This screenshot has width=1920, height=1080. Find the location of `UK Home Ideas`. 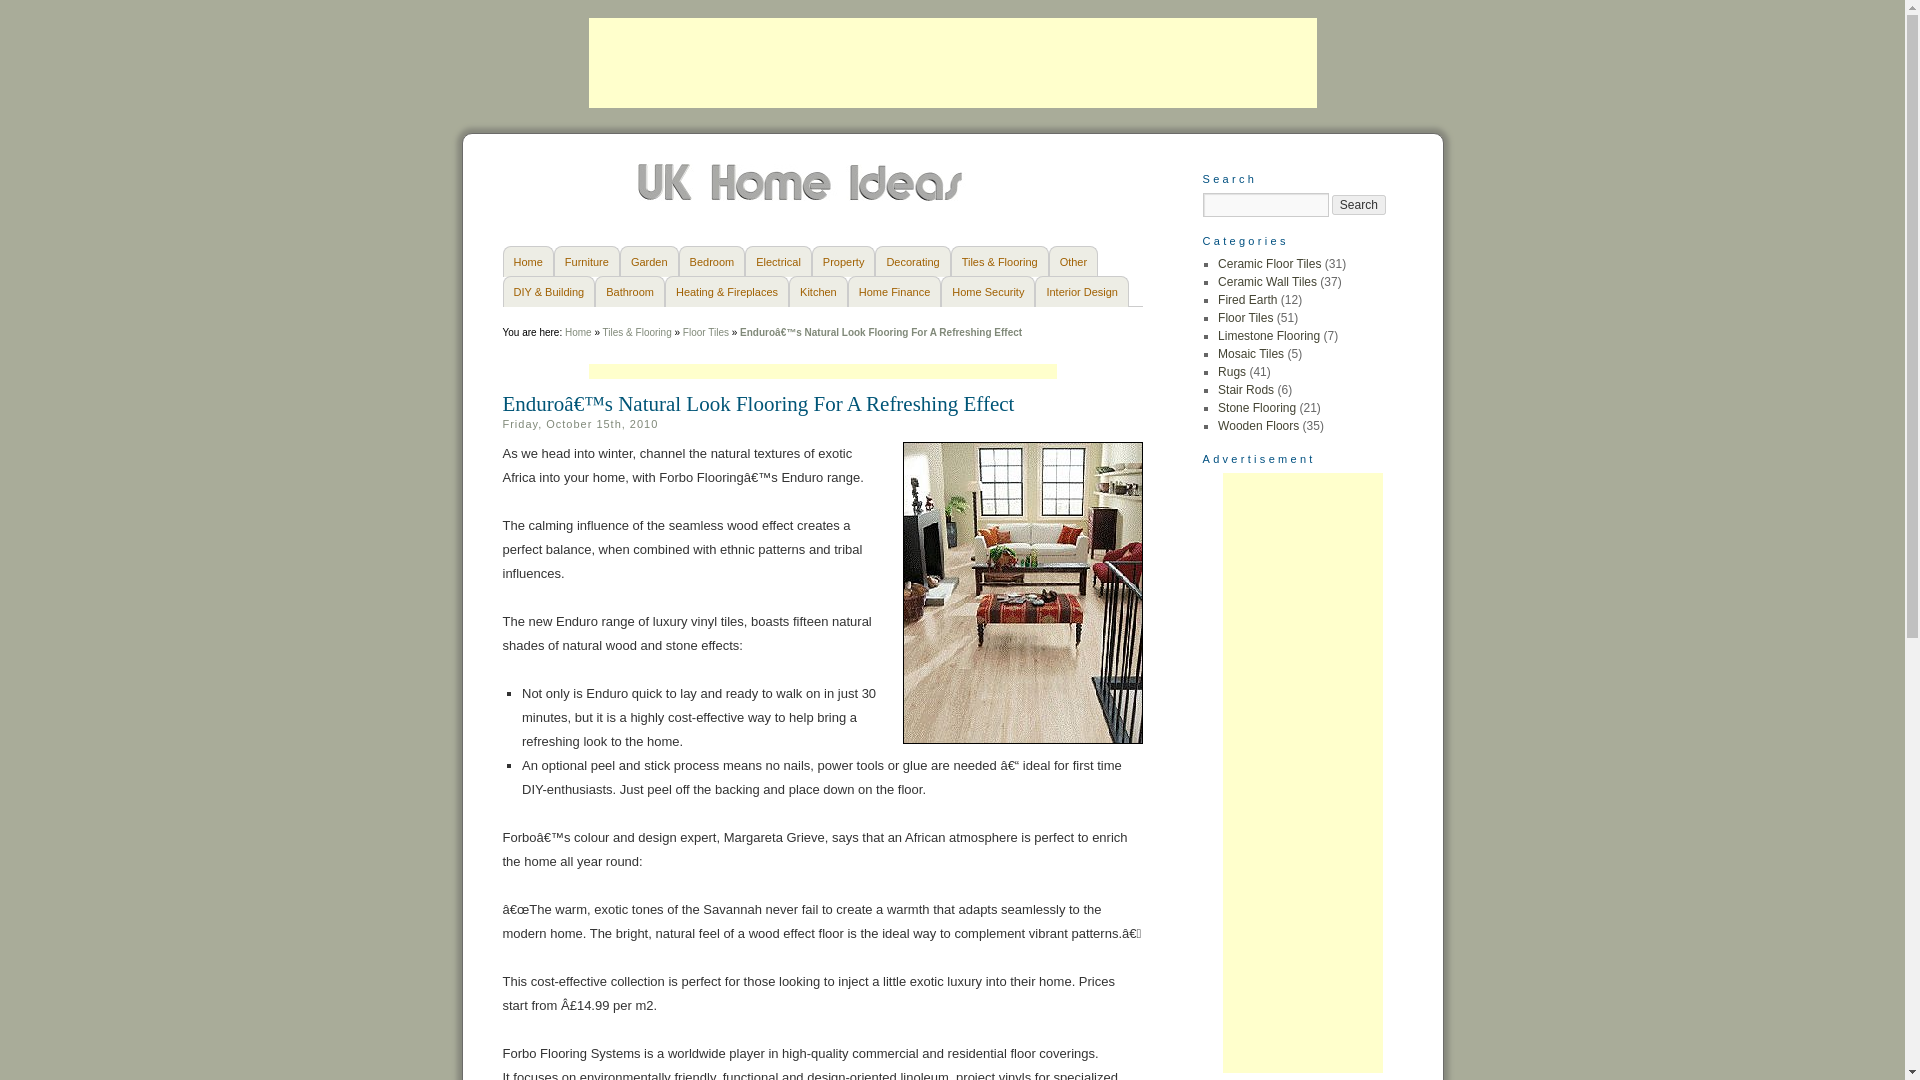

UK Home Ideas is located at coordinates (802, 197).